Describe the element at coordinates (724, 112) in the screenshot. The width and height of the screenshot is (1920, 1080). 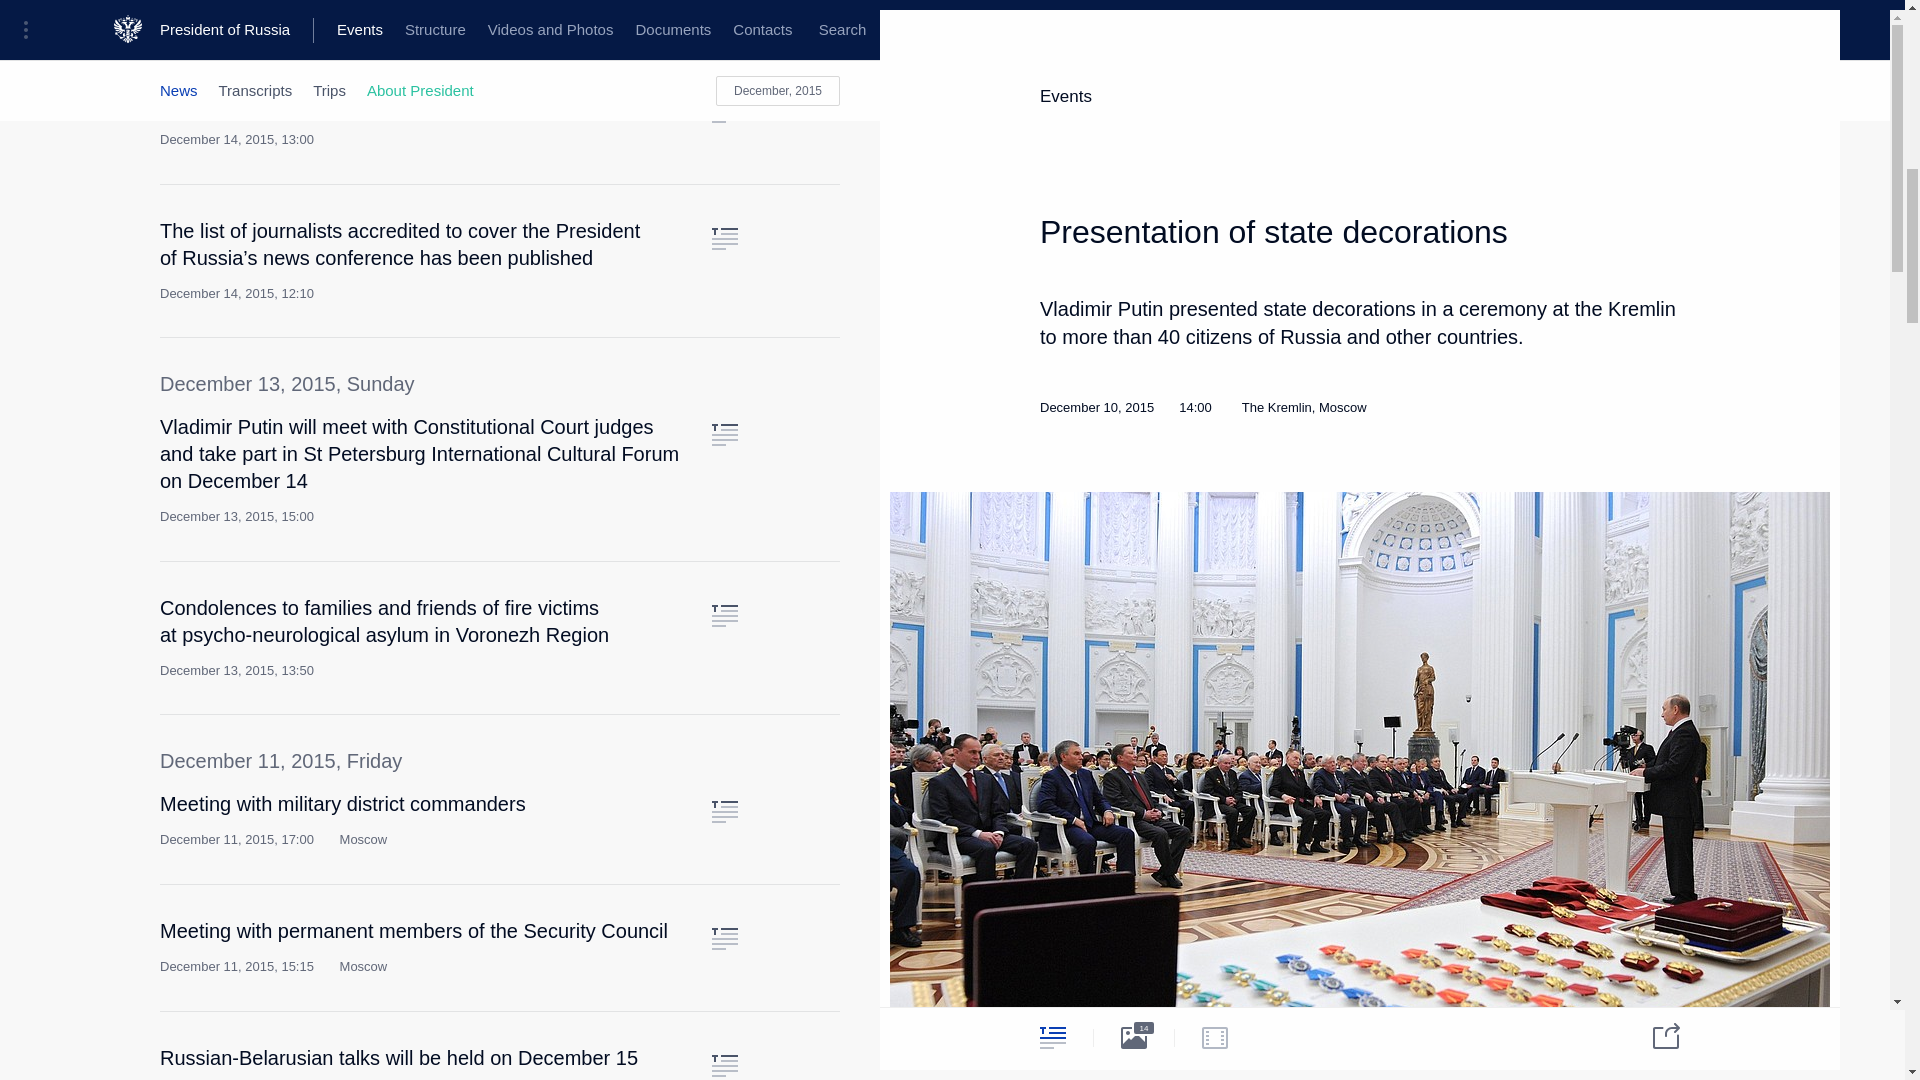
I see `Text of the article` at that location.